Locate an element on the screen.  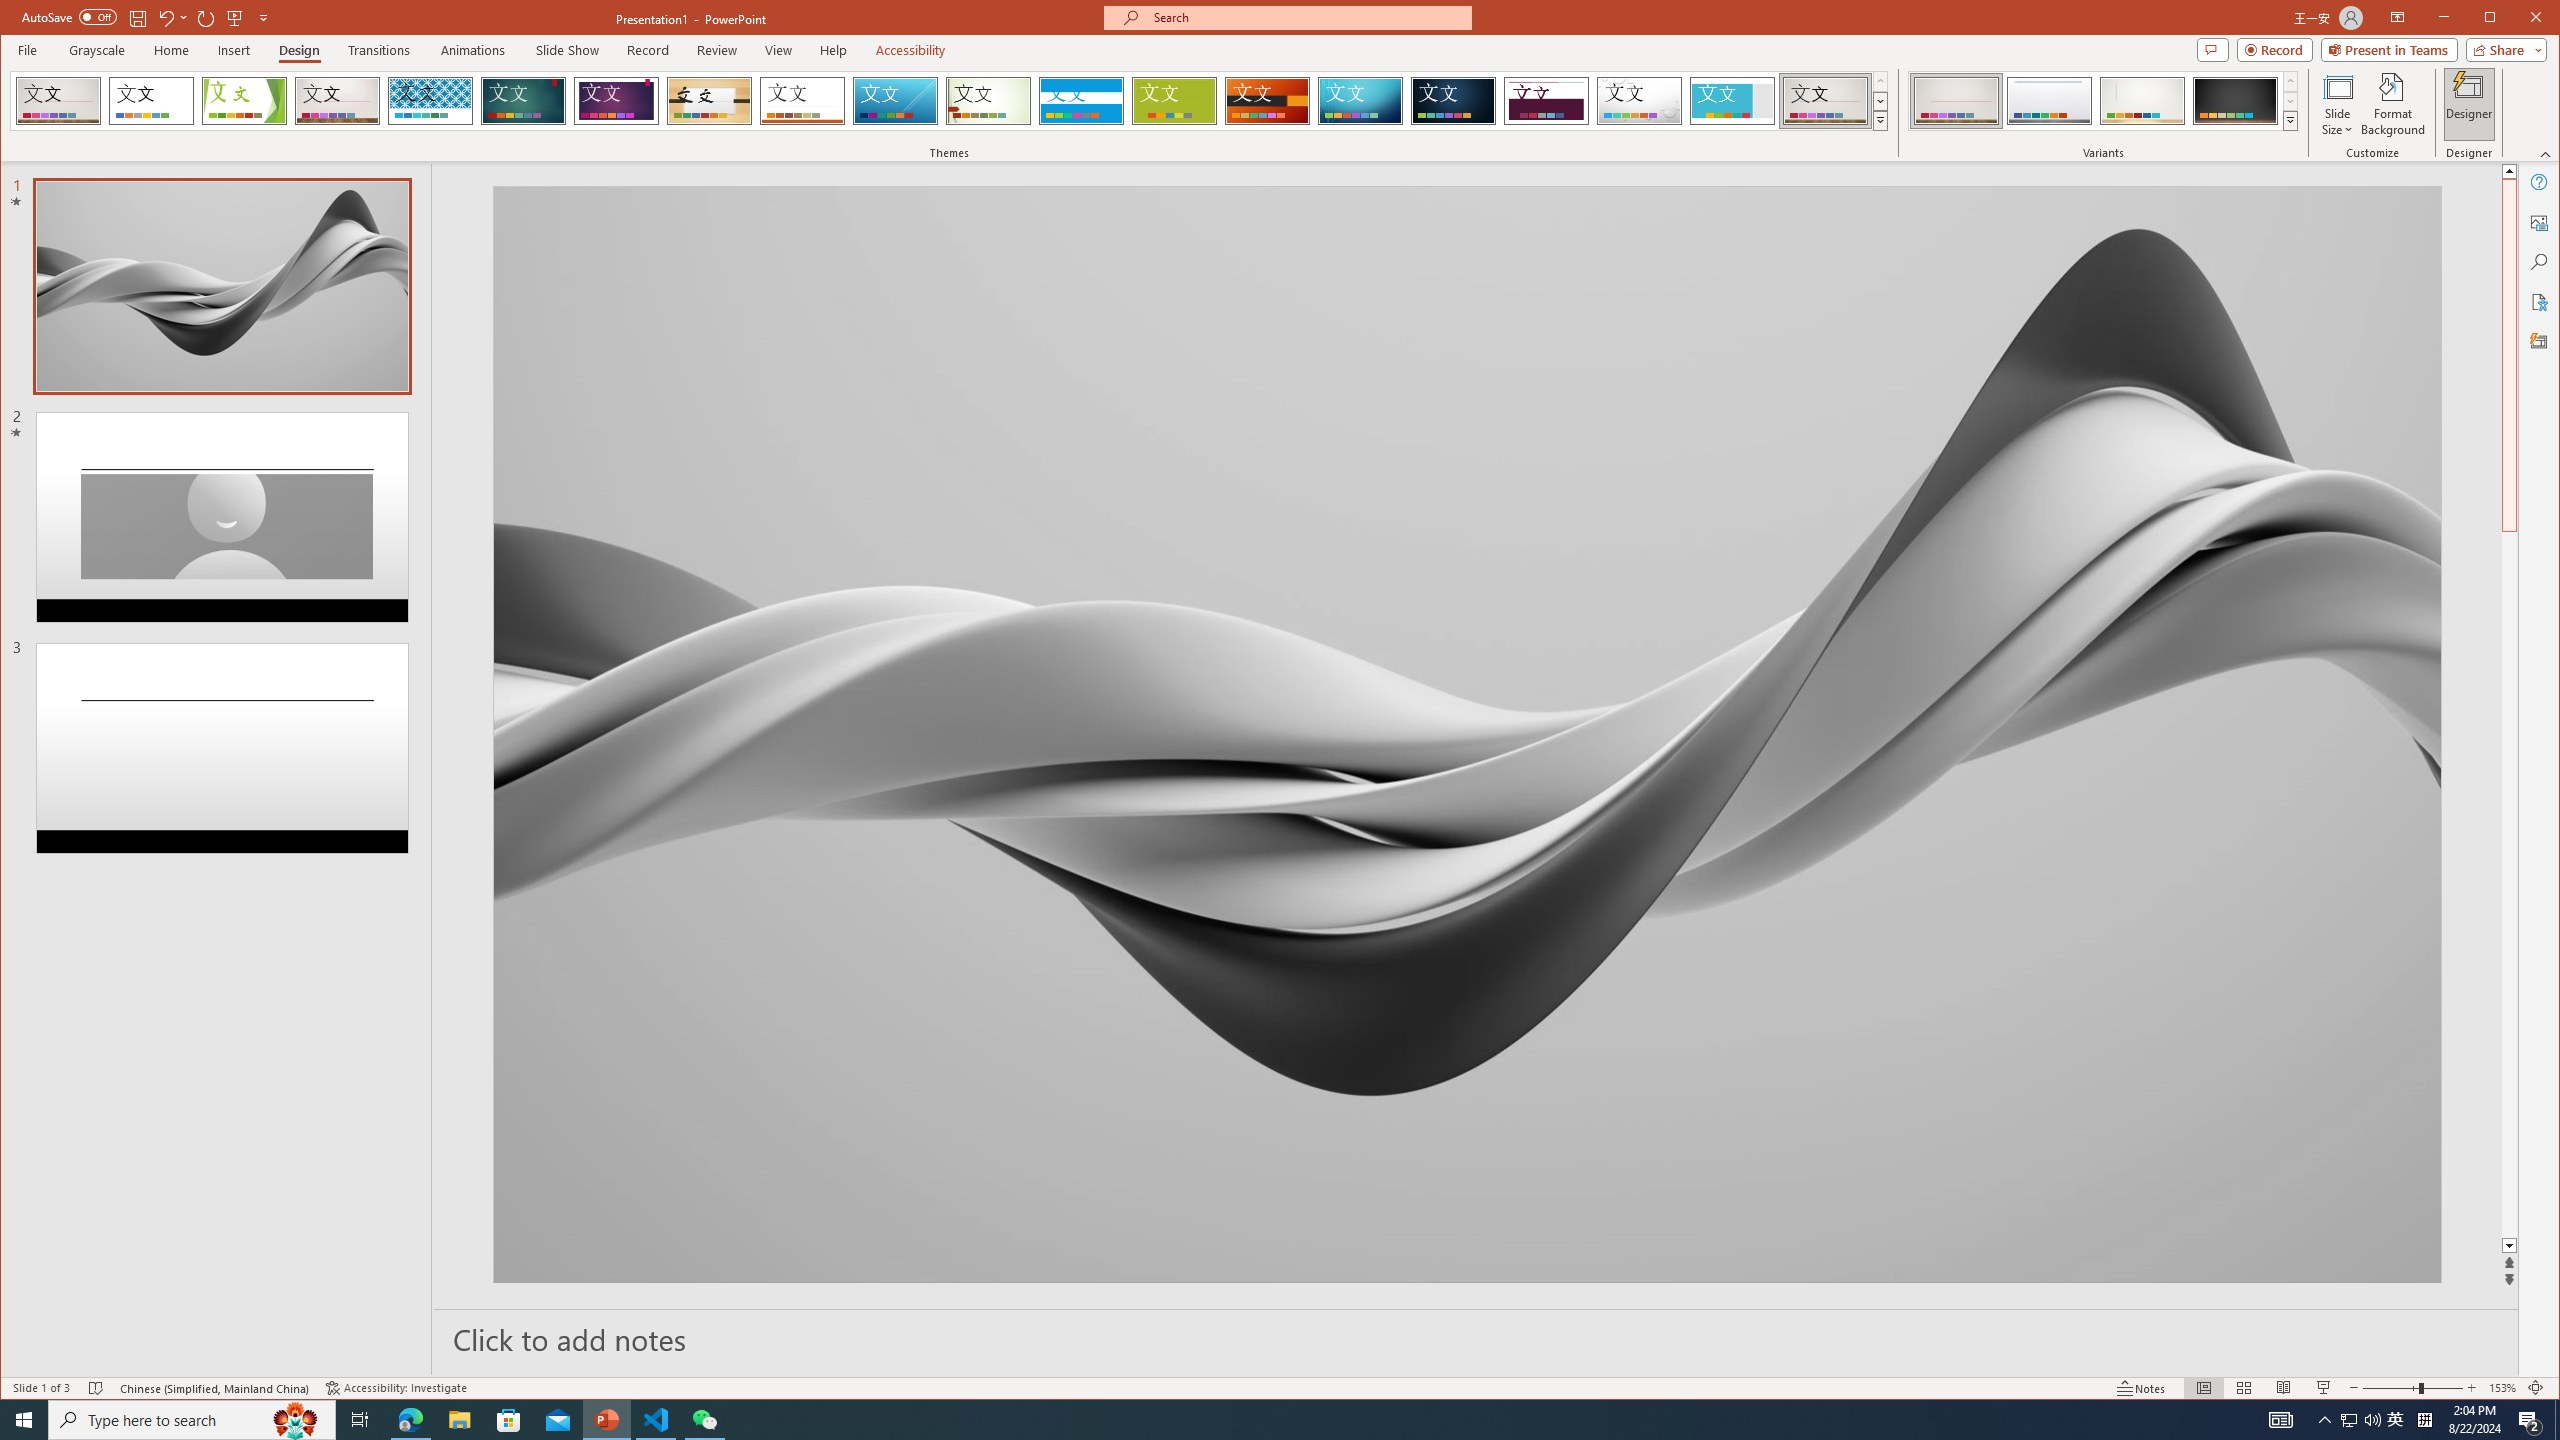
AutomationID: ThemeVariantsGallery is located at coordinates (2104, 100).